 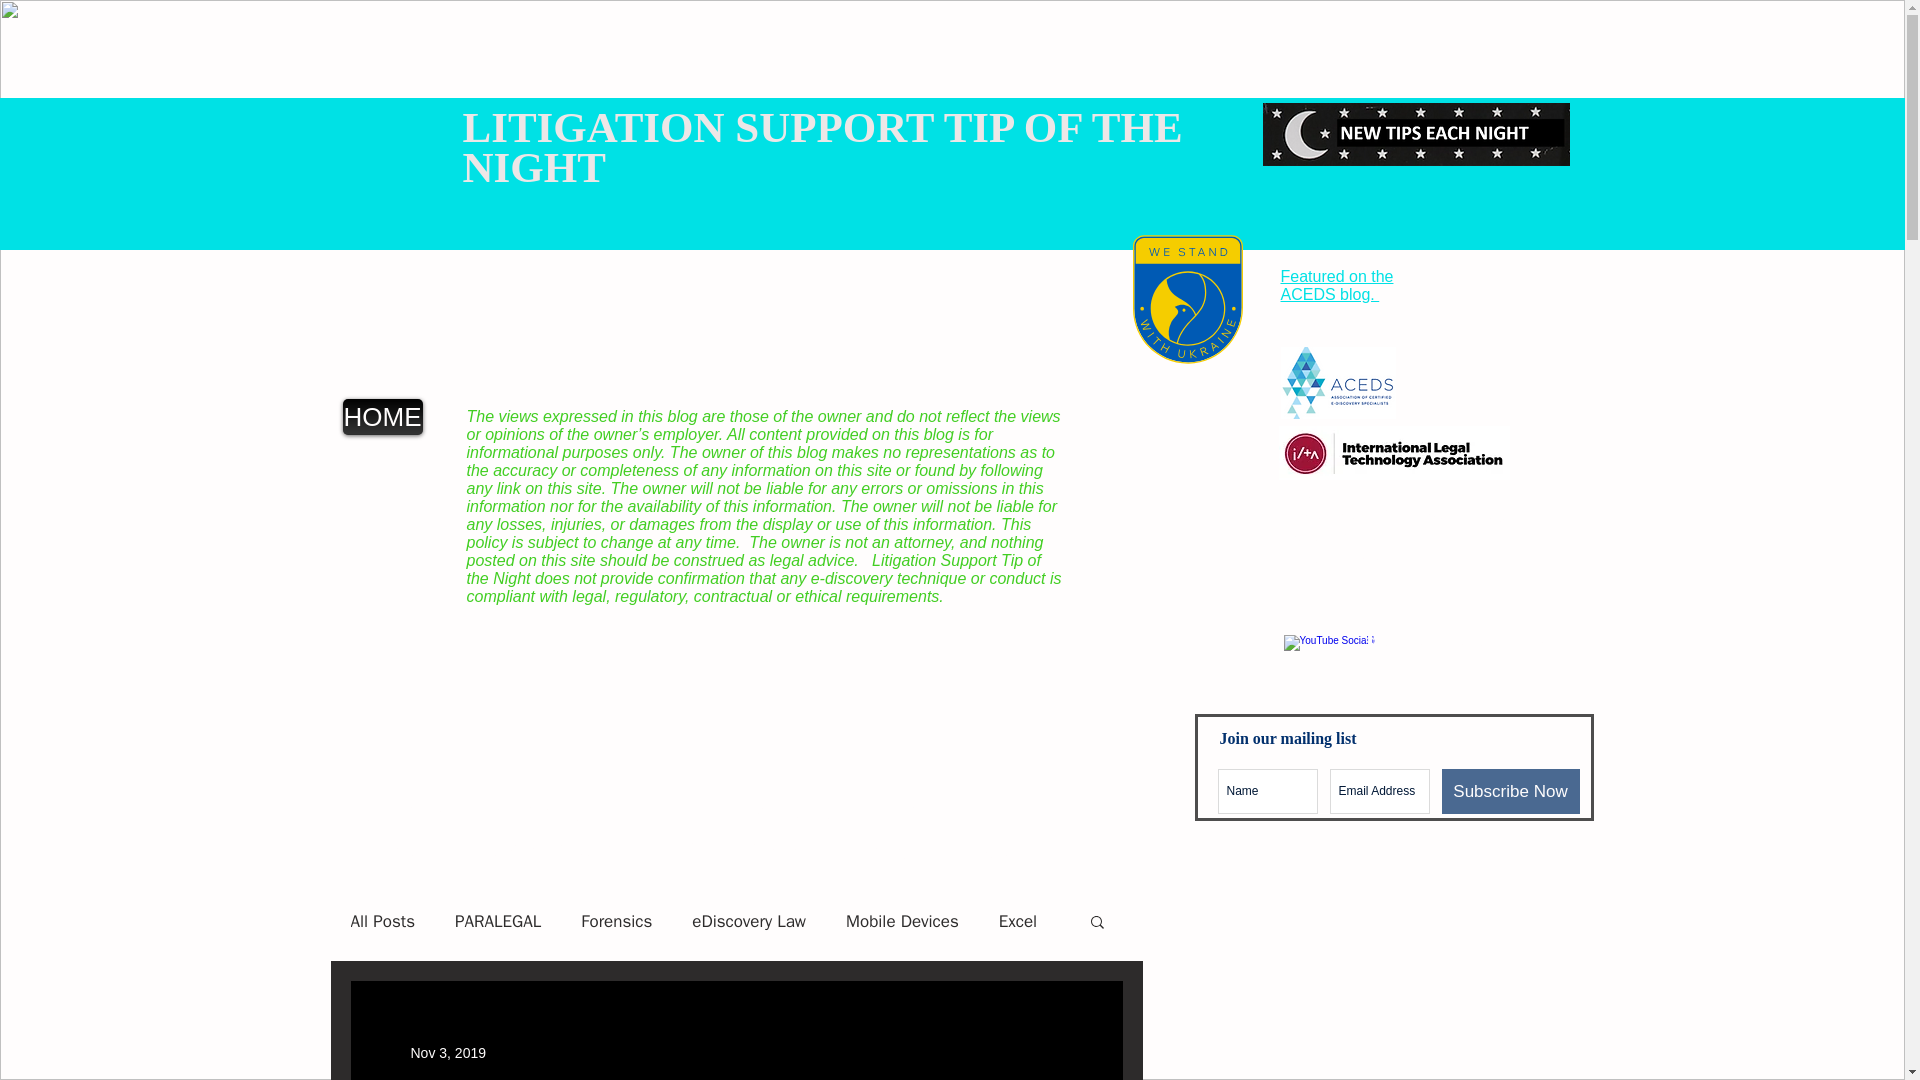 What do you see at coordinates (382, 922) in the screenshot?
I see `All Posts` at bounding box center [382, 922].